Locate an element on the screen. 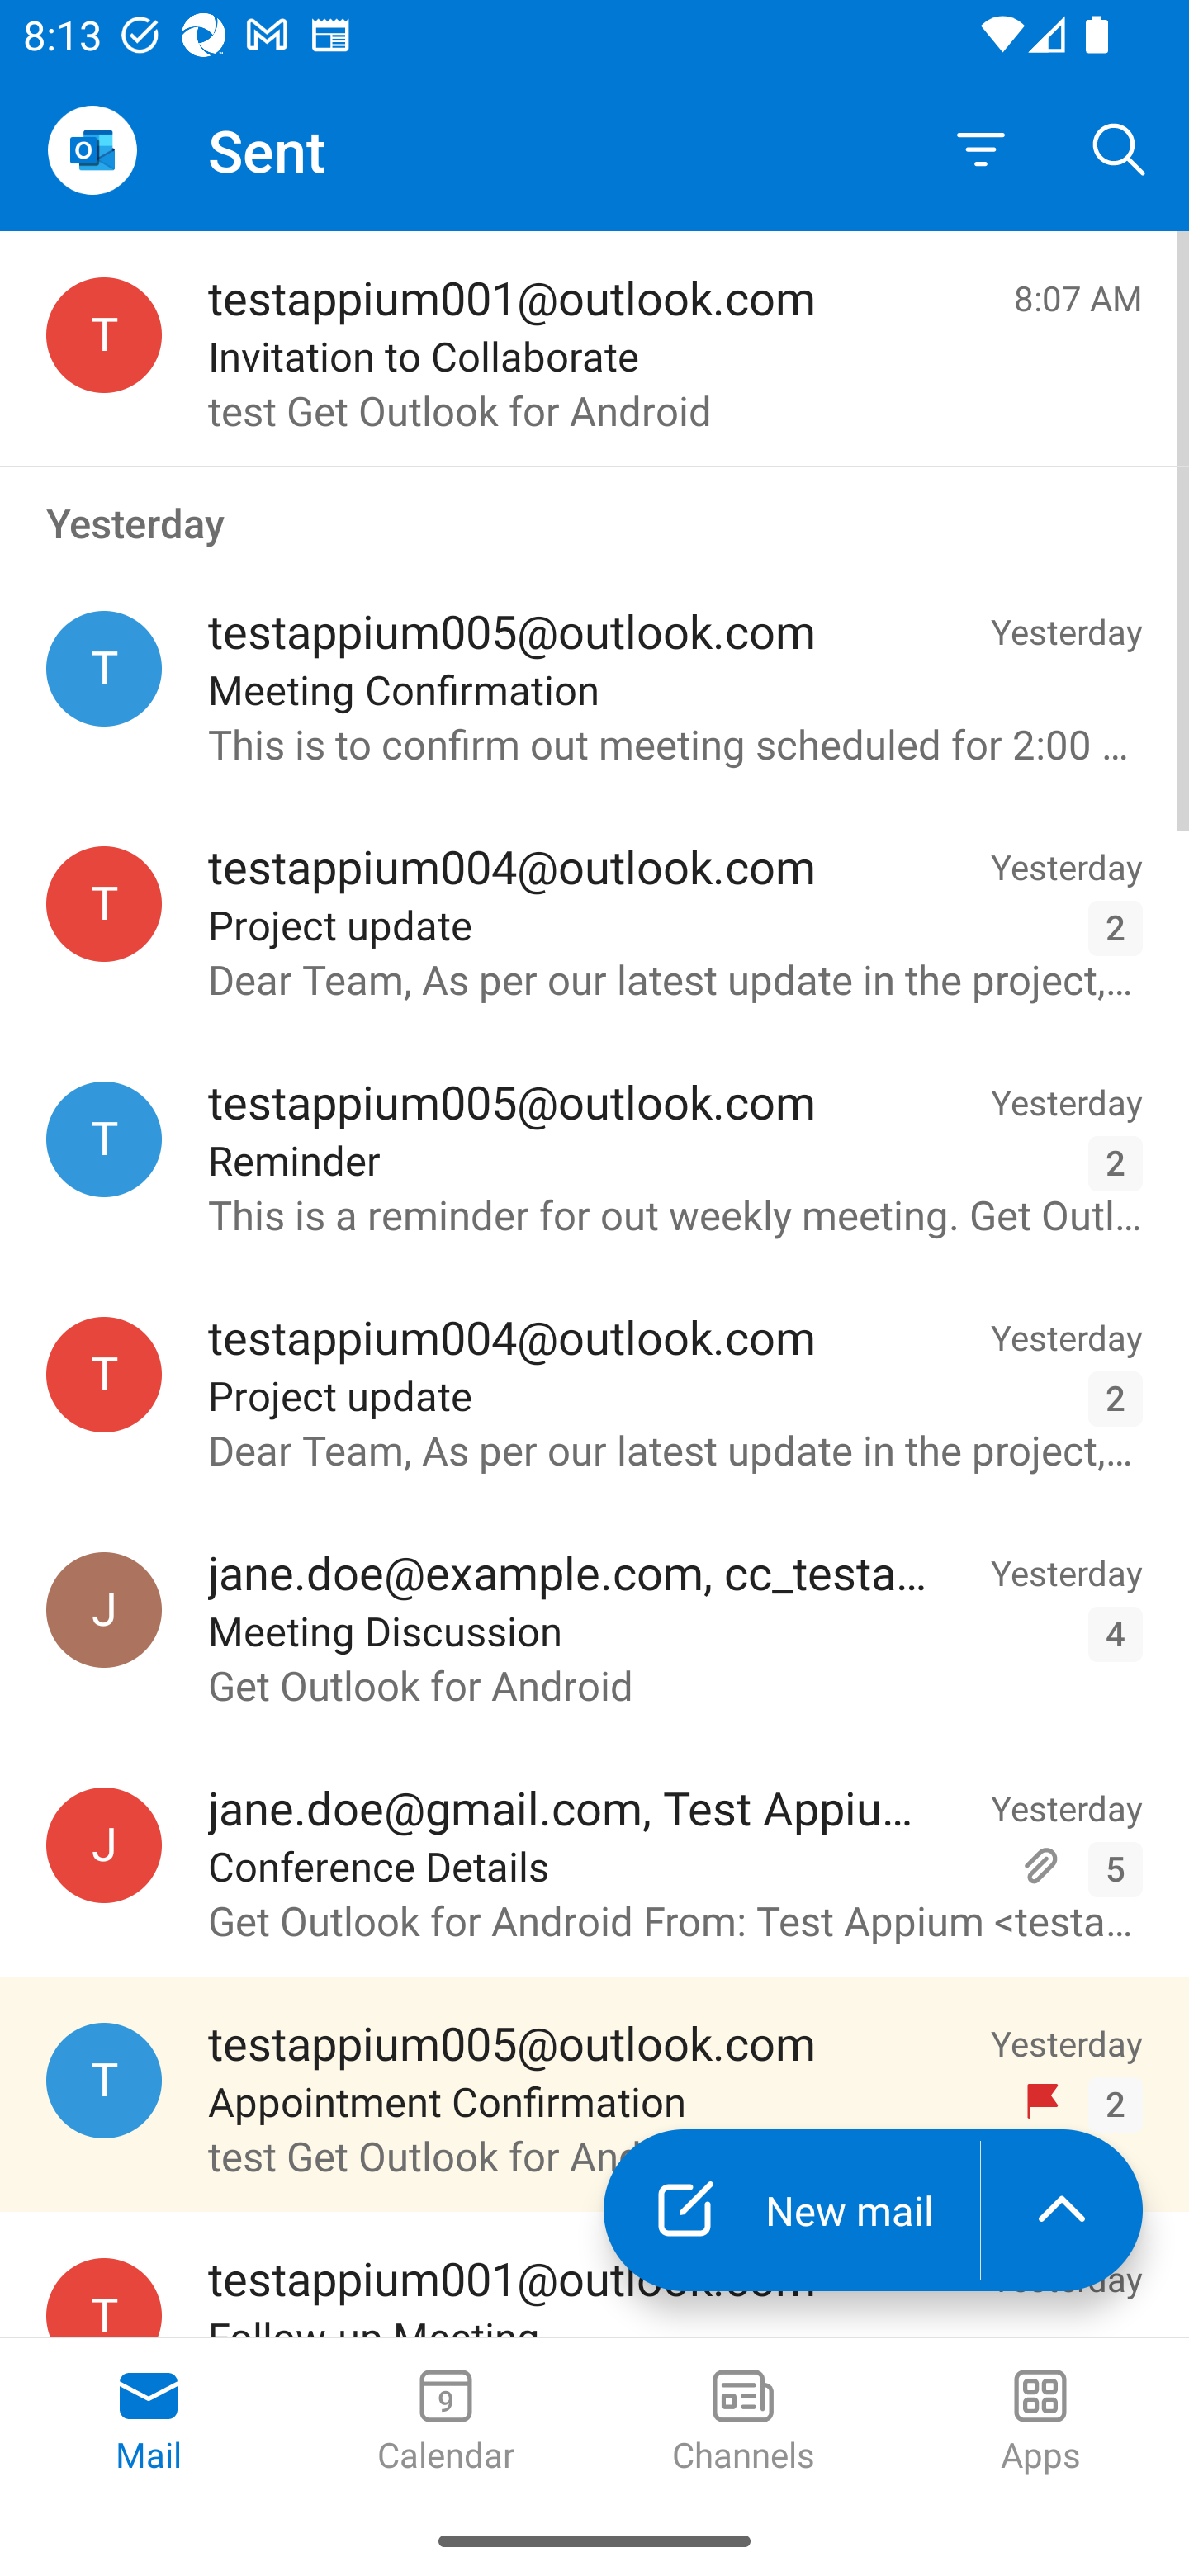  jane.doe@gmail.com, jane.doe@gmail.com is located at coordinates (104, 1845).